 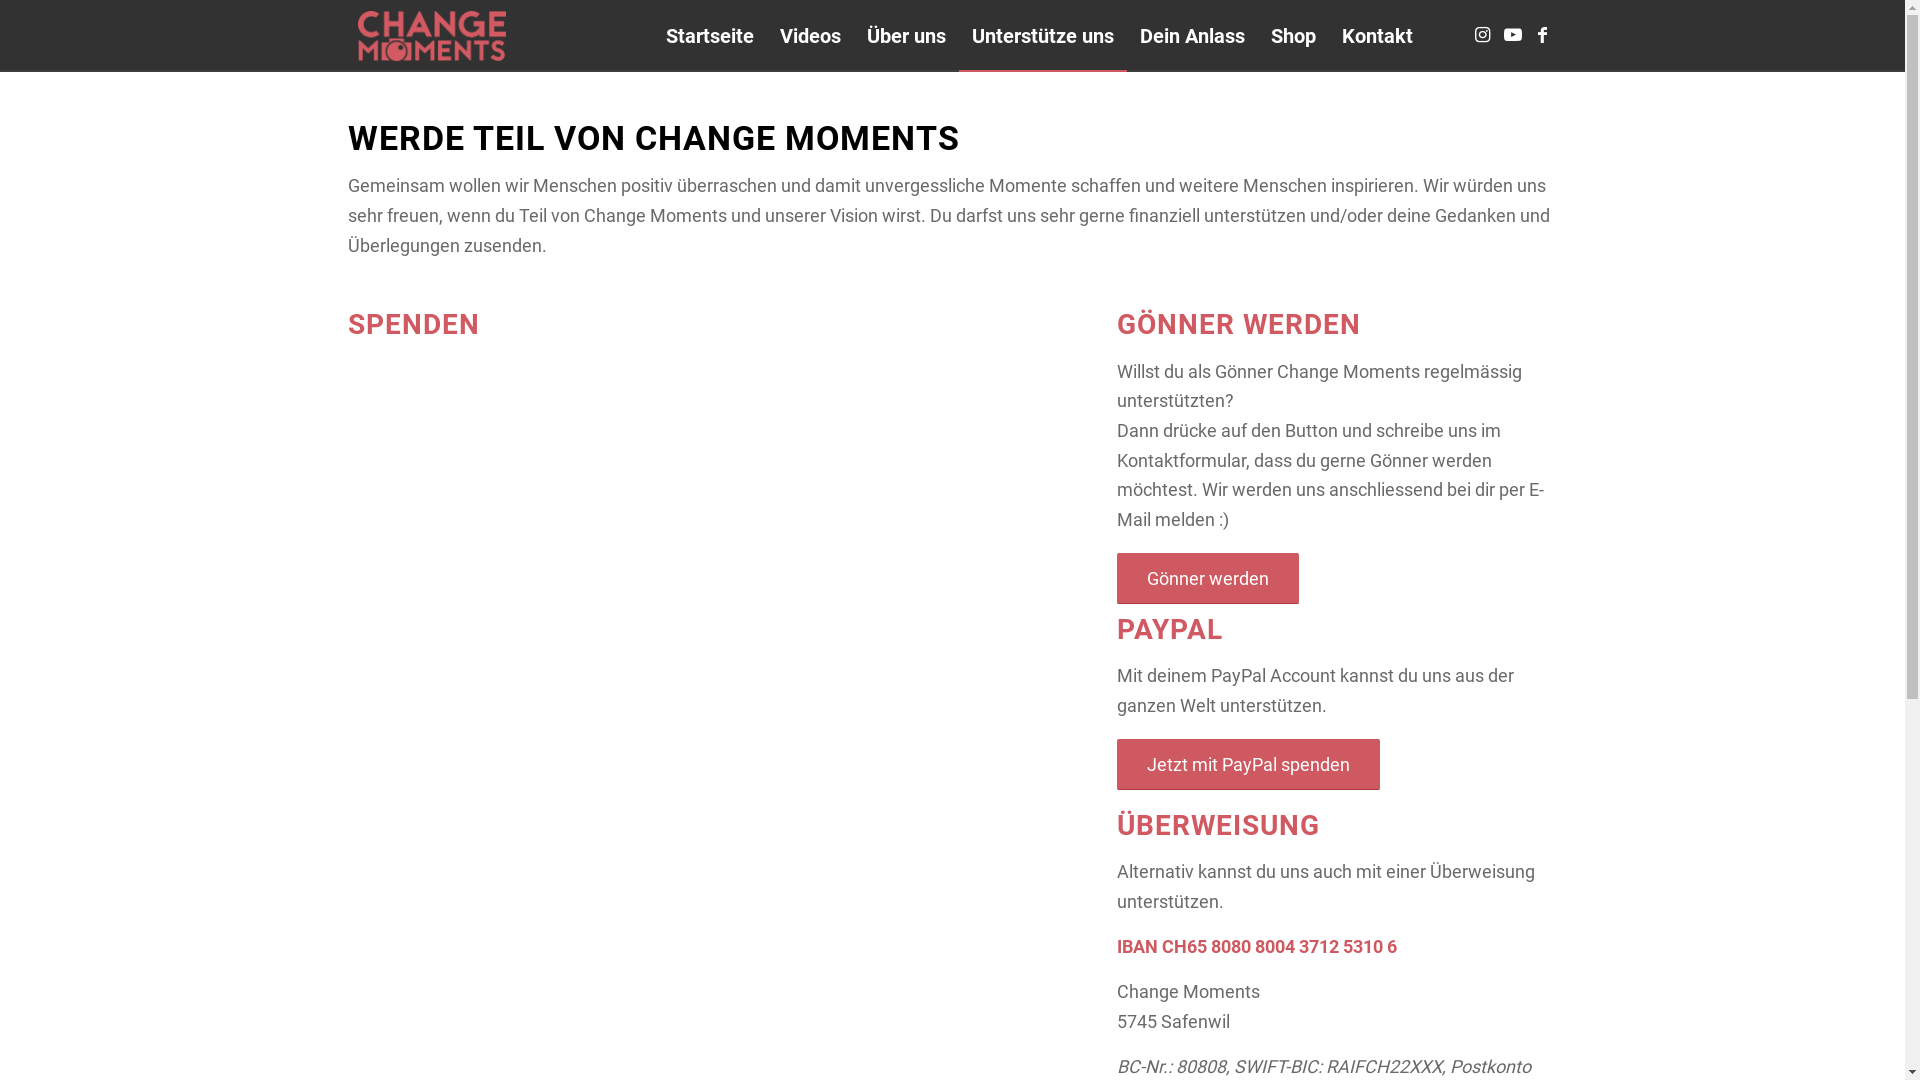 I want to click on Shop, so click(x=1294, y=36).